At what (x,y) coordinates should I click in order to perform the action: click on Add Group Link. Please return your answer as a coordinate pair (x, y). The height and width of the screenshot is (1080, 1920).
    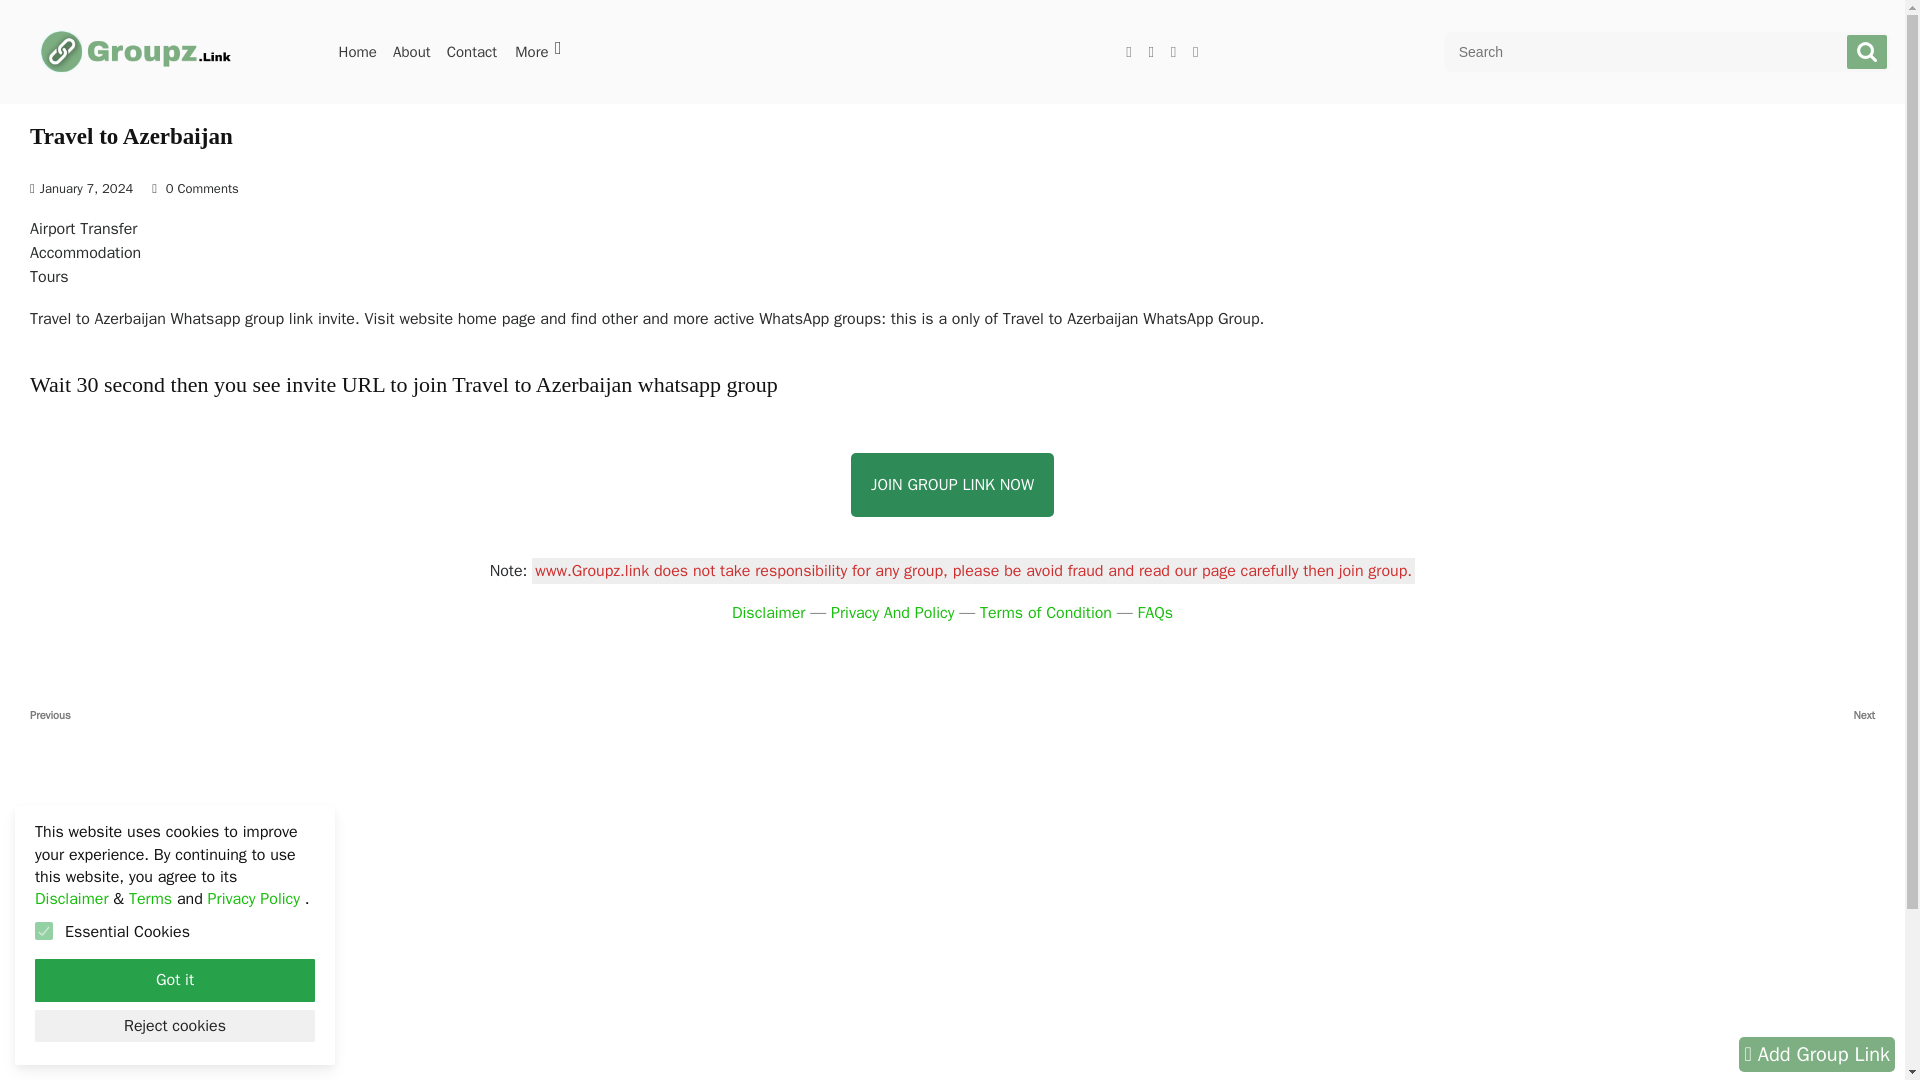
    Looking at the image, I should click on (491, 715).